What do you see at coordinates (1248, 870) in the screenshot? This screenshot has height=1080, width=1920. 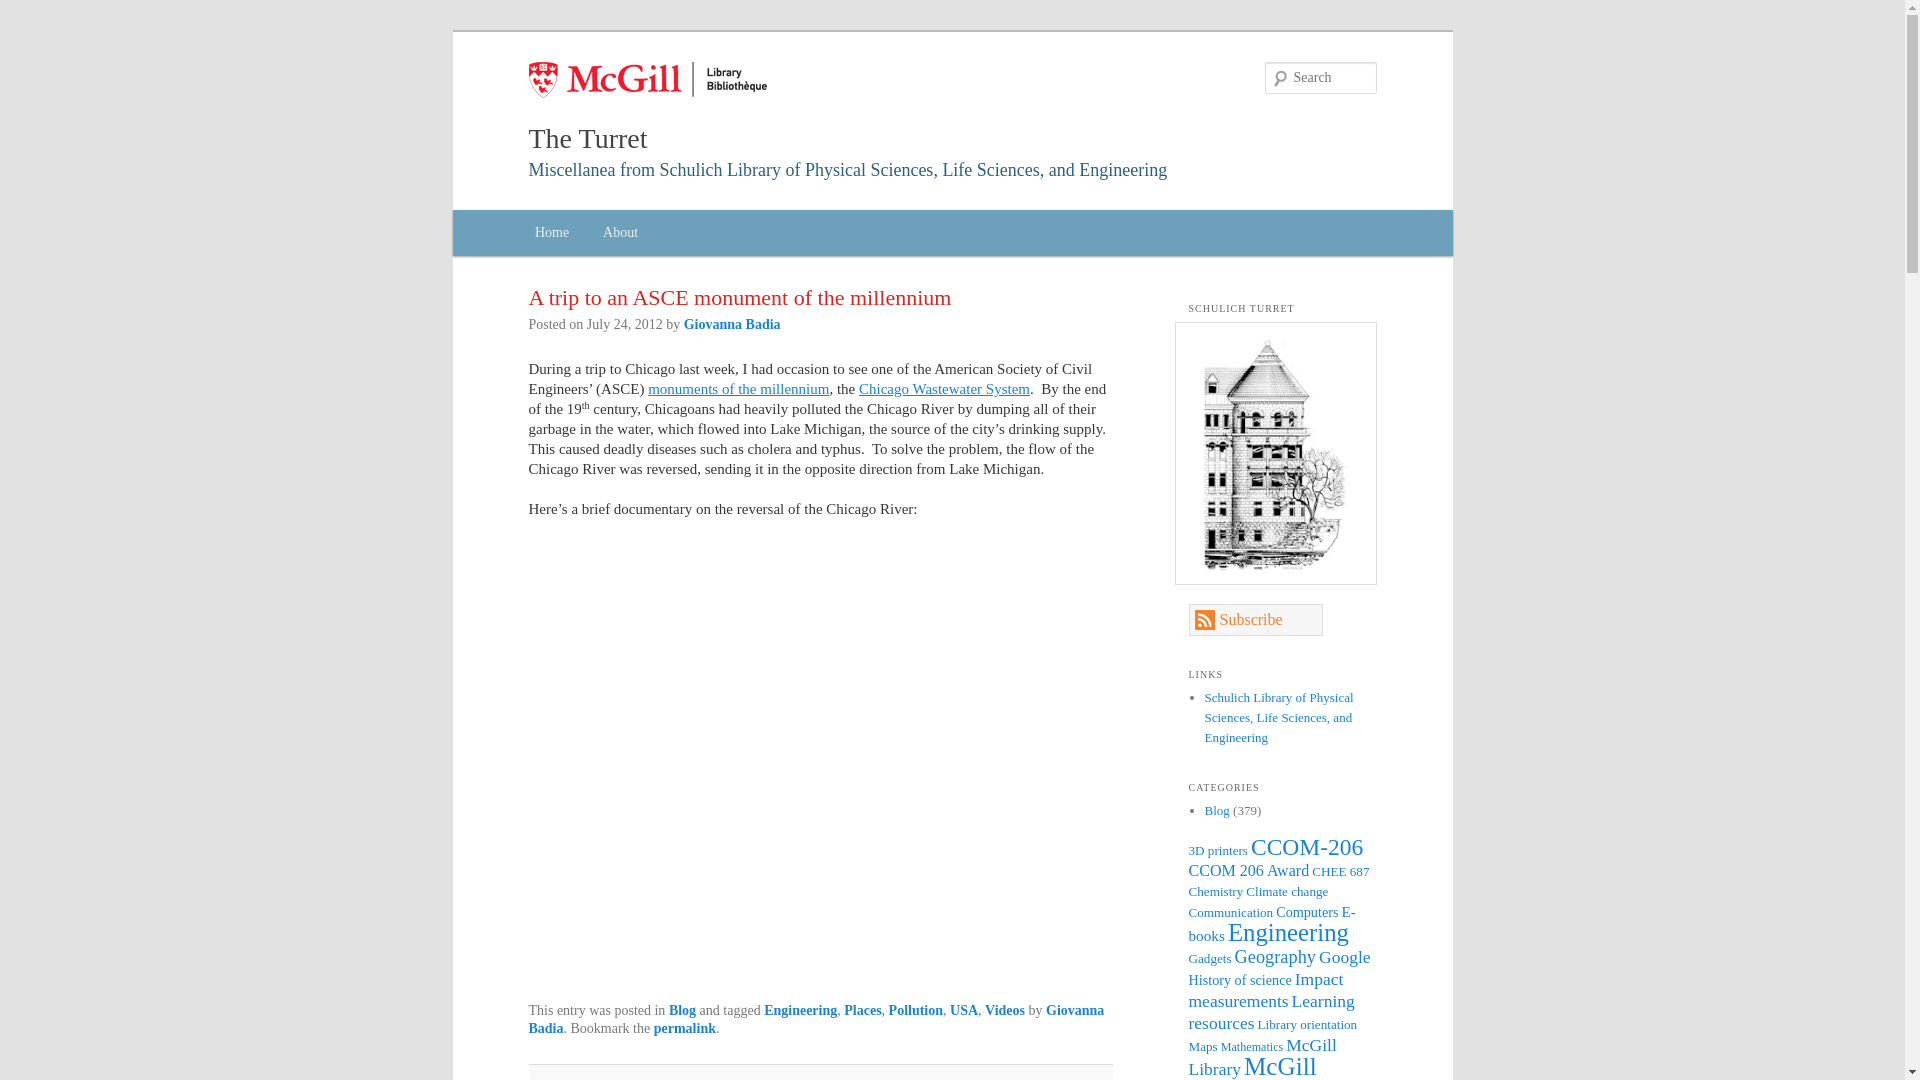 I see `CCOM 206 Award` at bounding box center [1248, 870].